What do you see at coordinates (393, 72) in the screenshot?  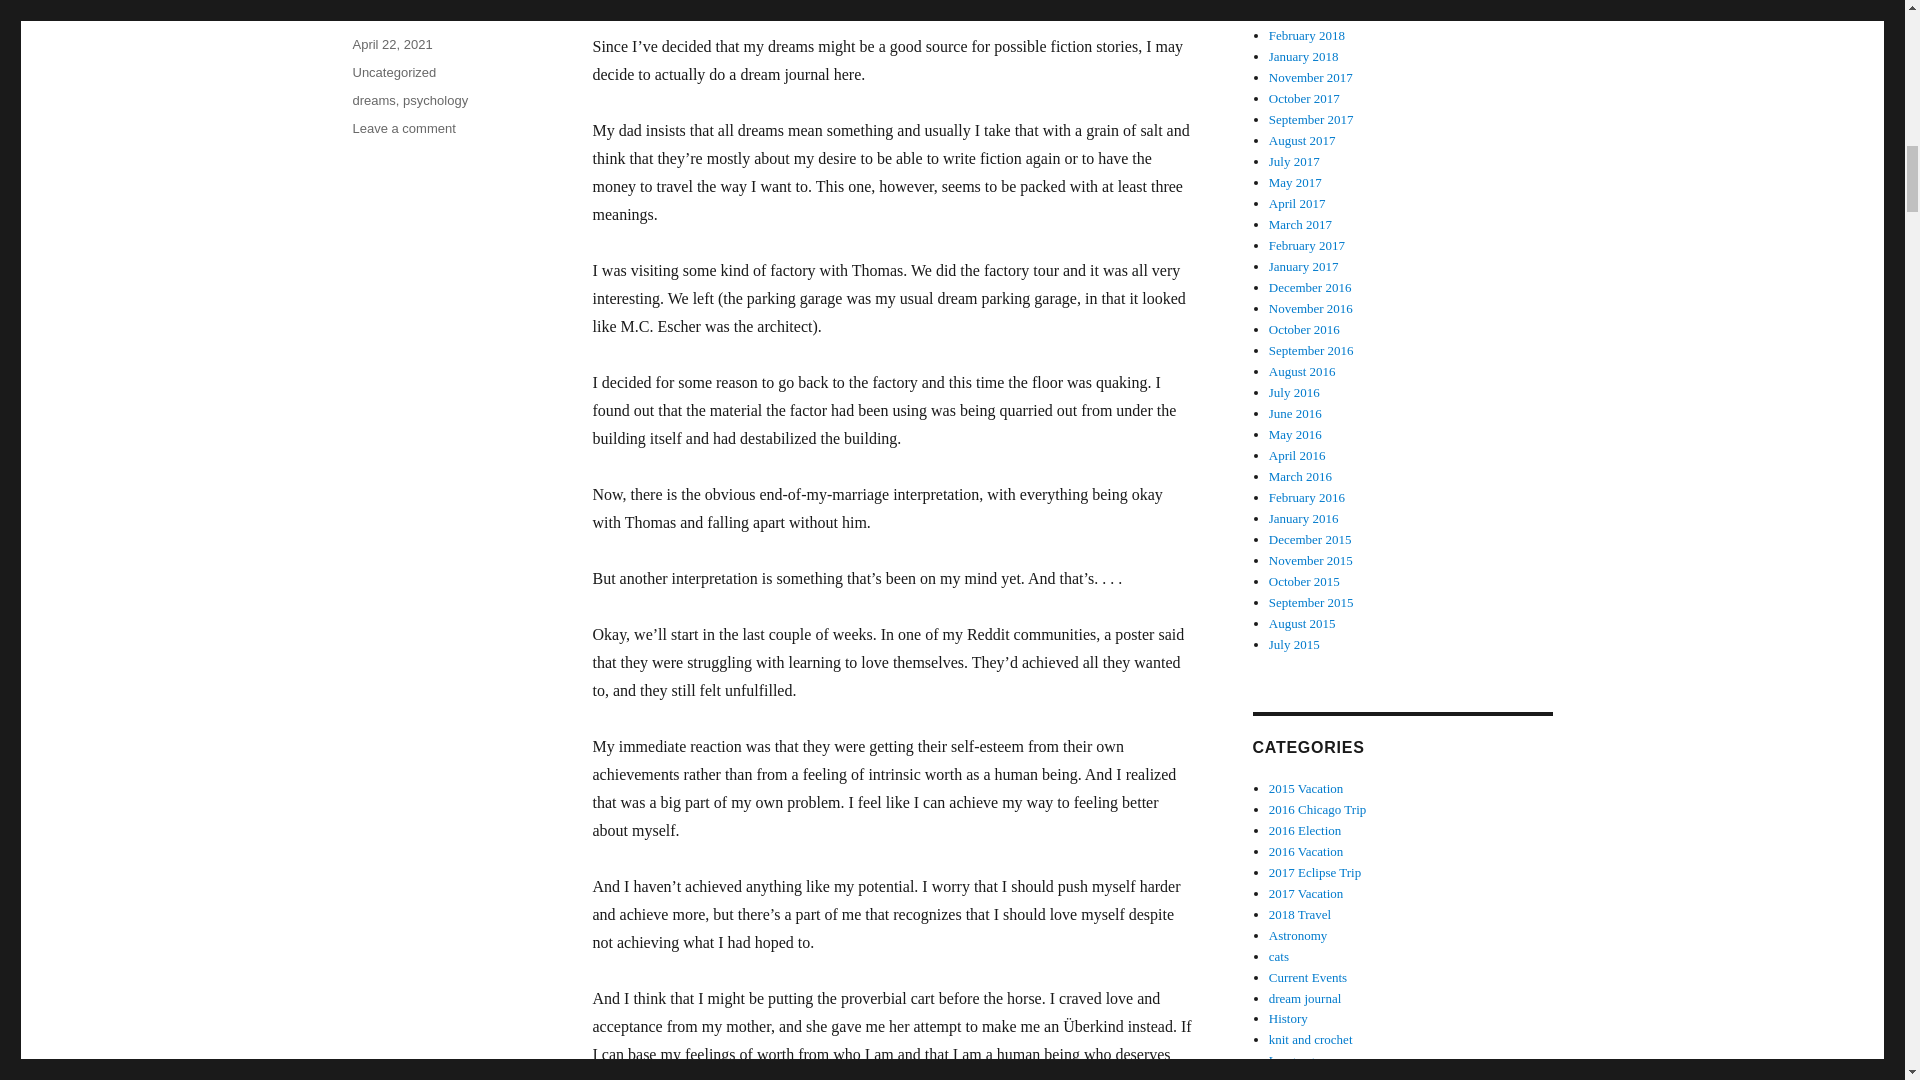 I see `Uncategorized` at bounding box center [393, 72].